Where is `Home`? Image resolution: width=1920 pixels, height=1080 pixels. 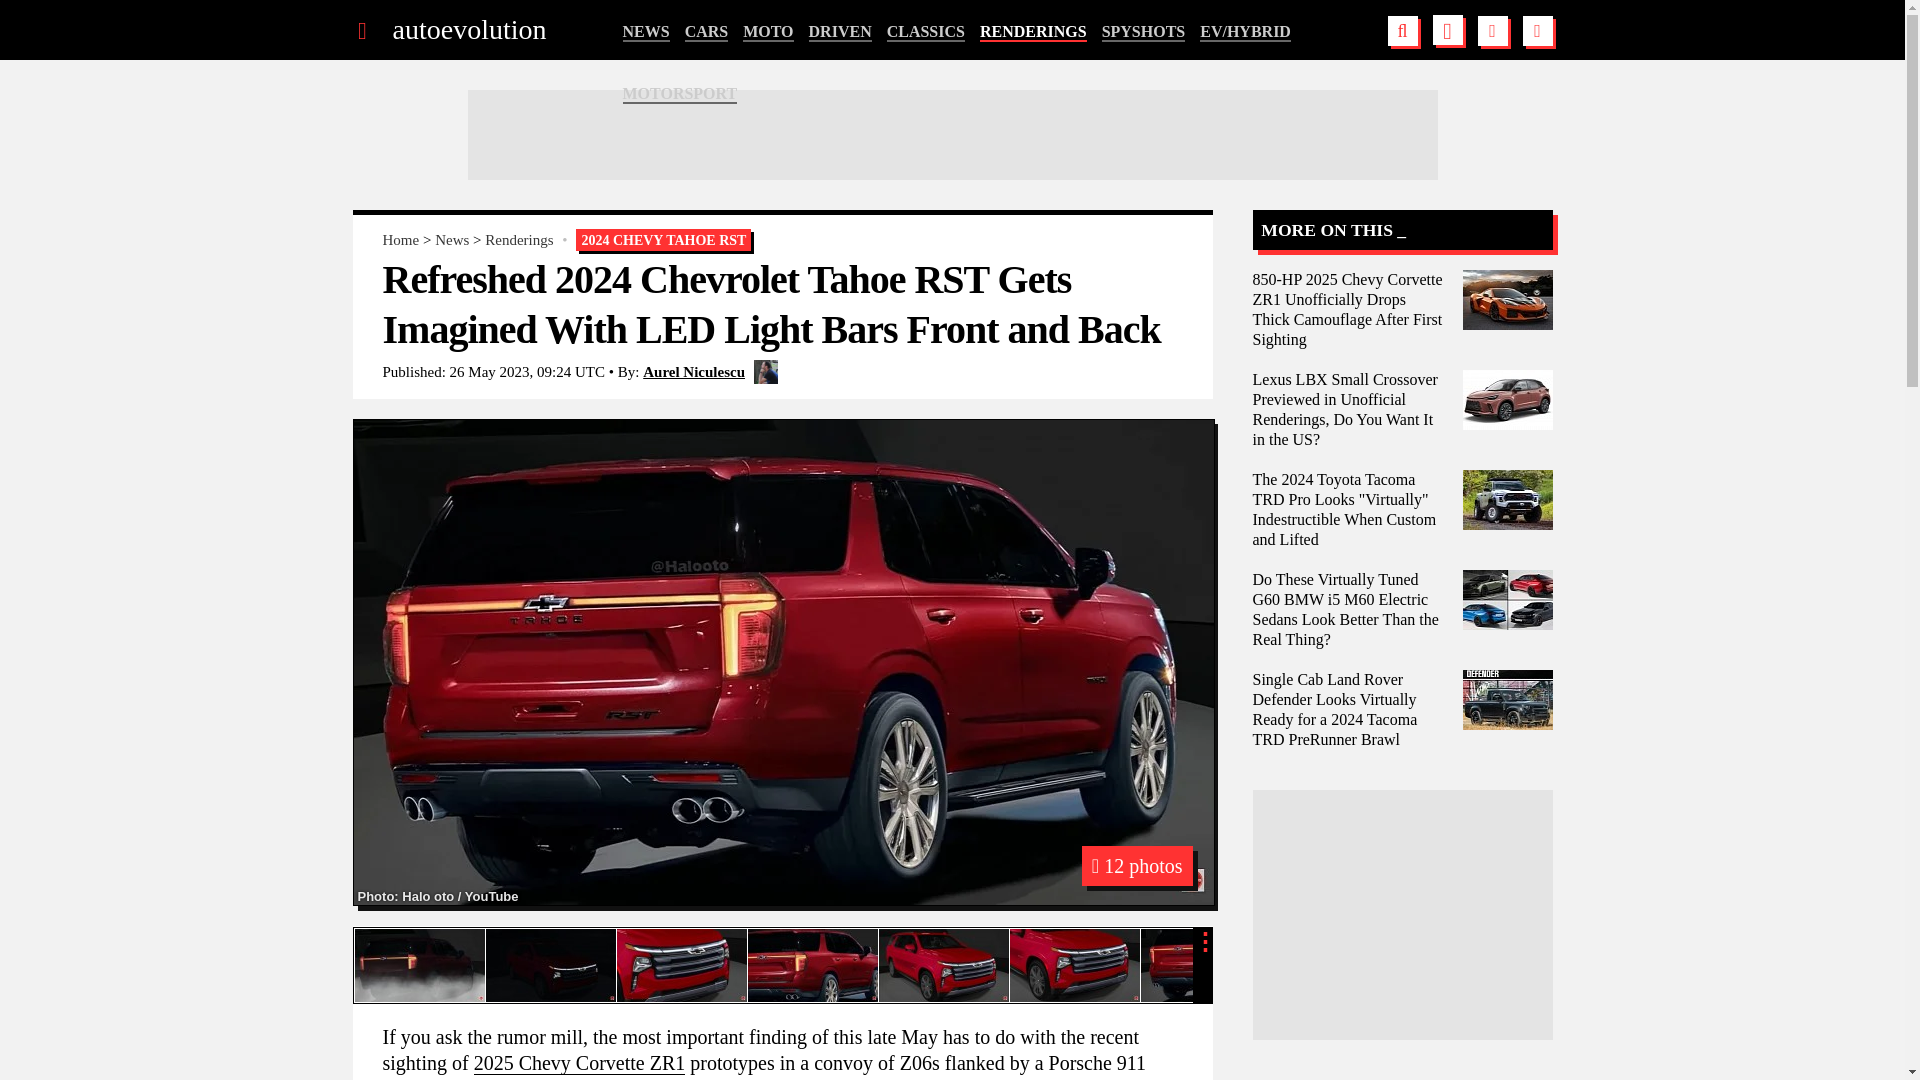
Home is located at coordinates (400, 240).